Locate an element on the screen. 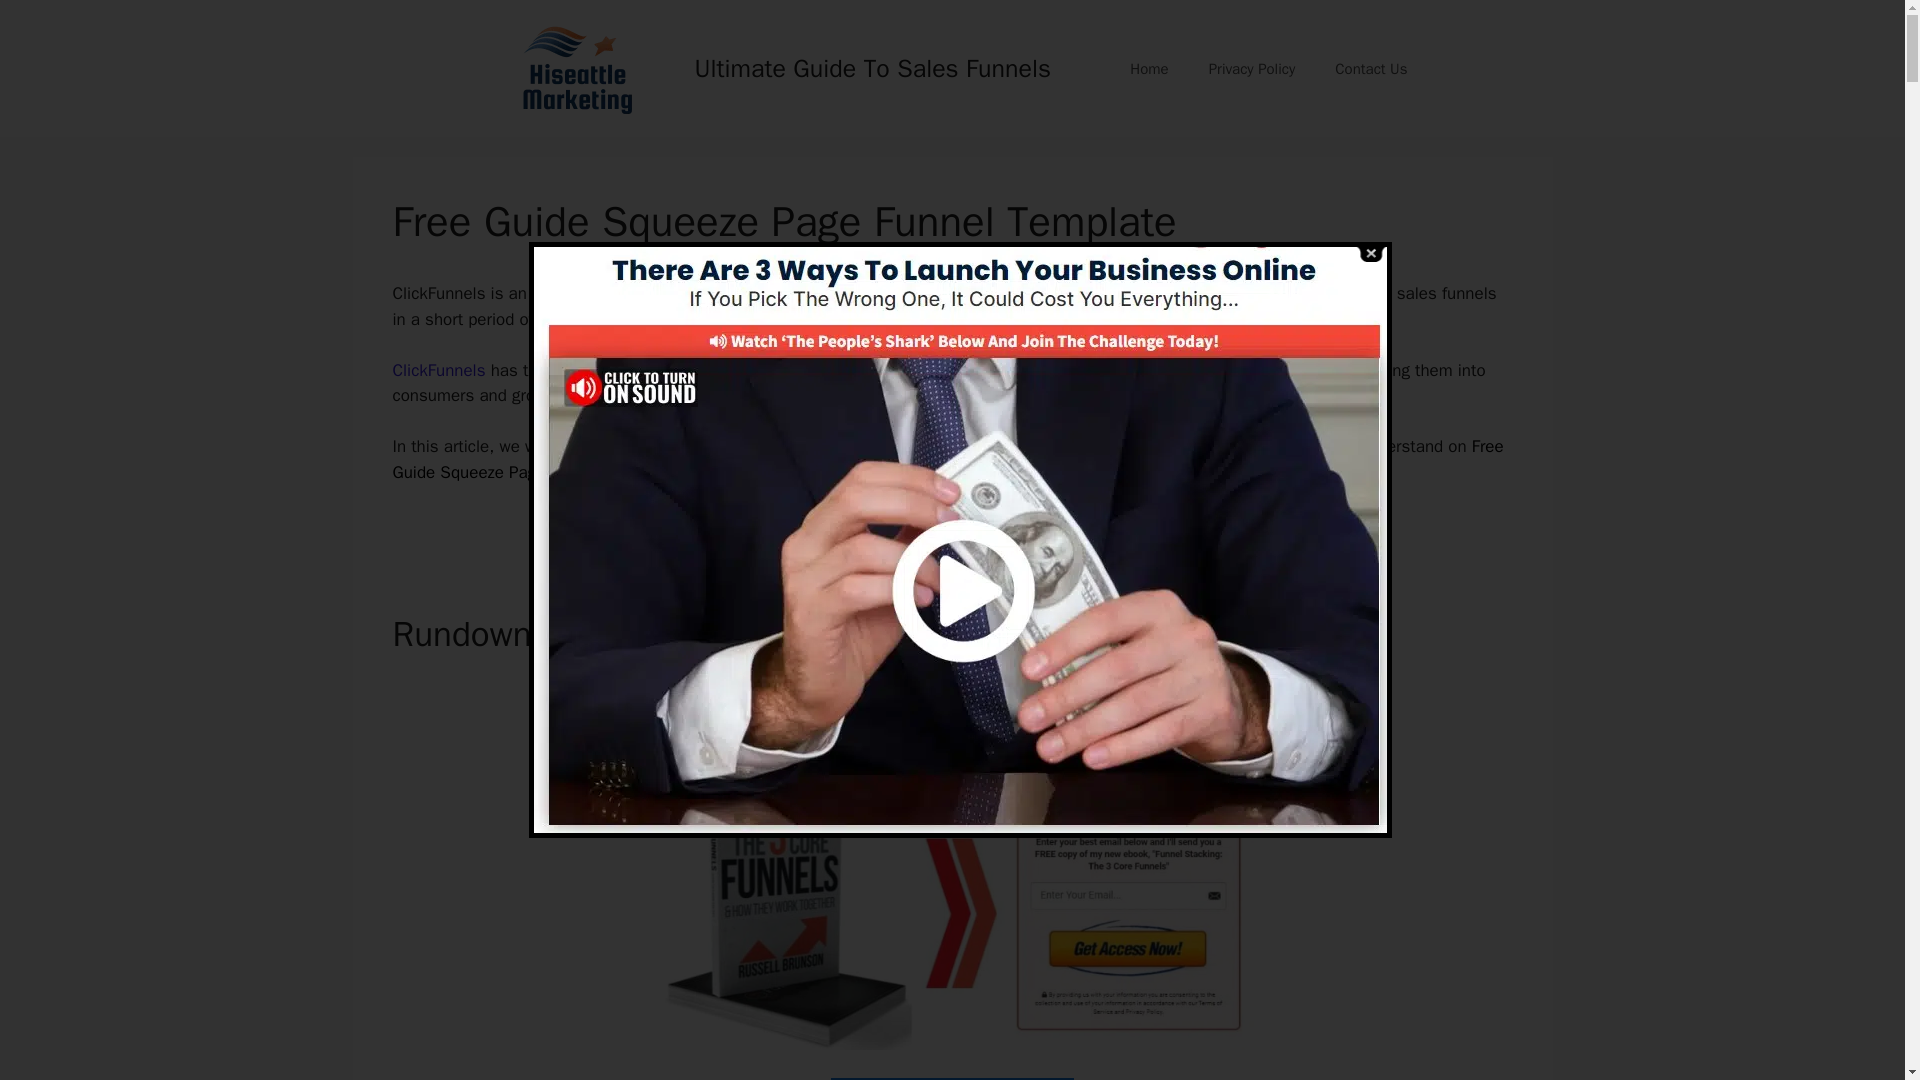  Ultimate Guide To Sales Funnels is located at coordinates (872, 67).